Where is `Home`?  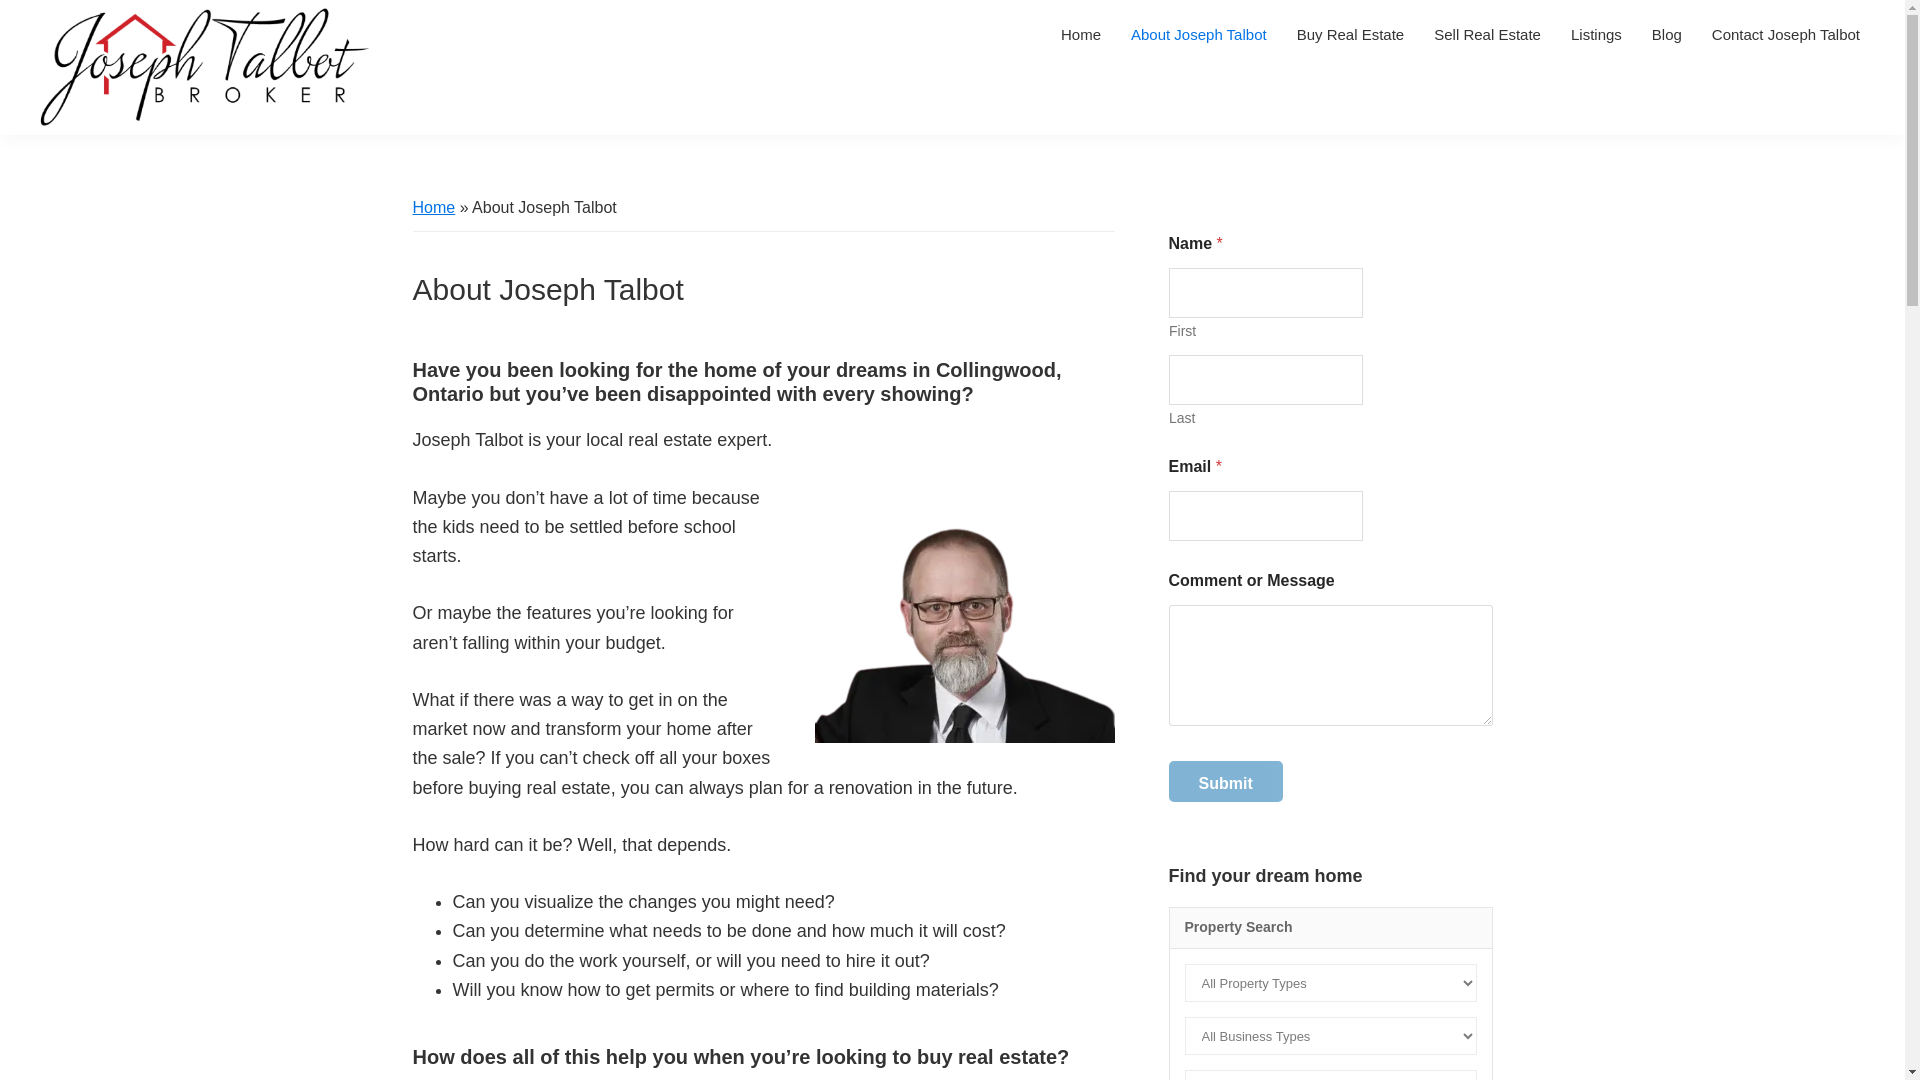
Home is located at coordinates (1080, 34).